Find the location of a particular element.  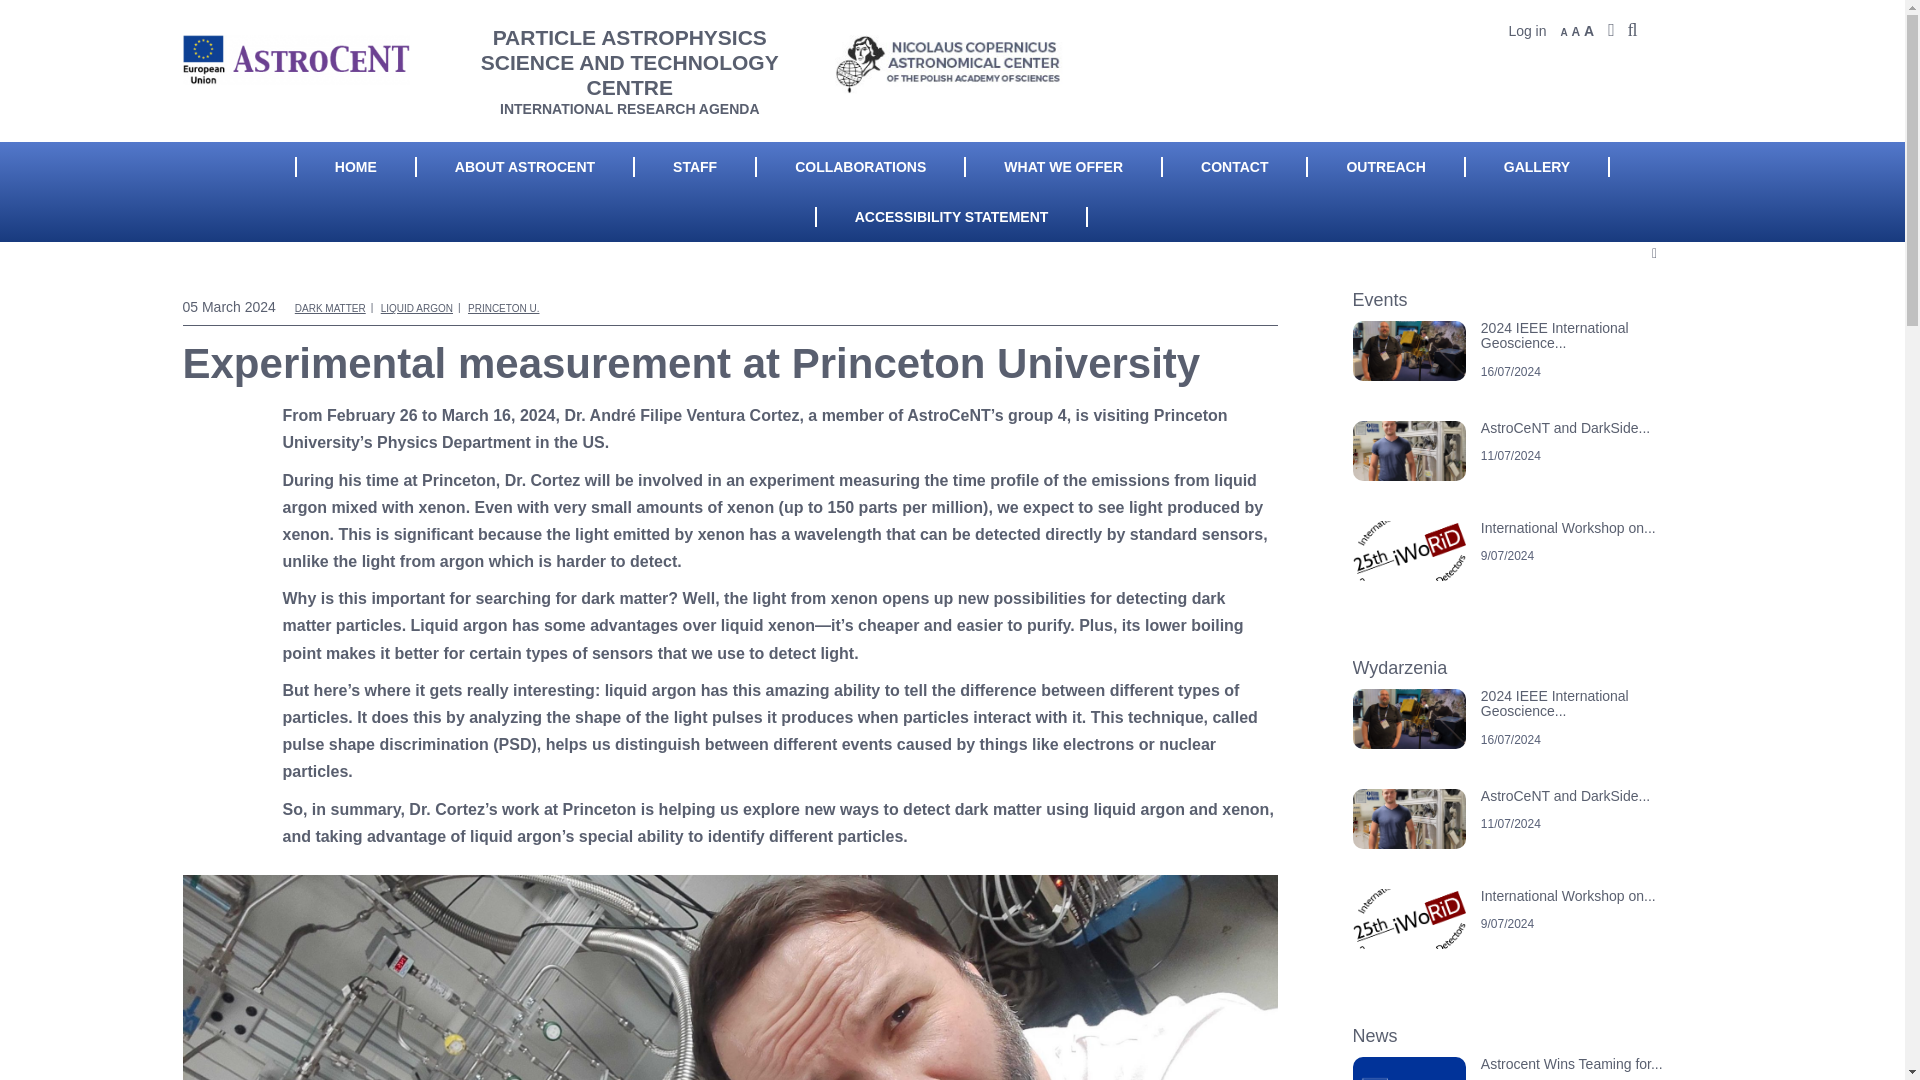

Log in is located at coordinates (1526, 30).